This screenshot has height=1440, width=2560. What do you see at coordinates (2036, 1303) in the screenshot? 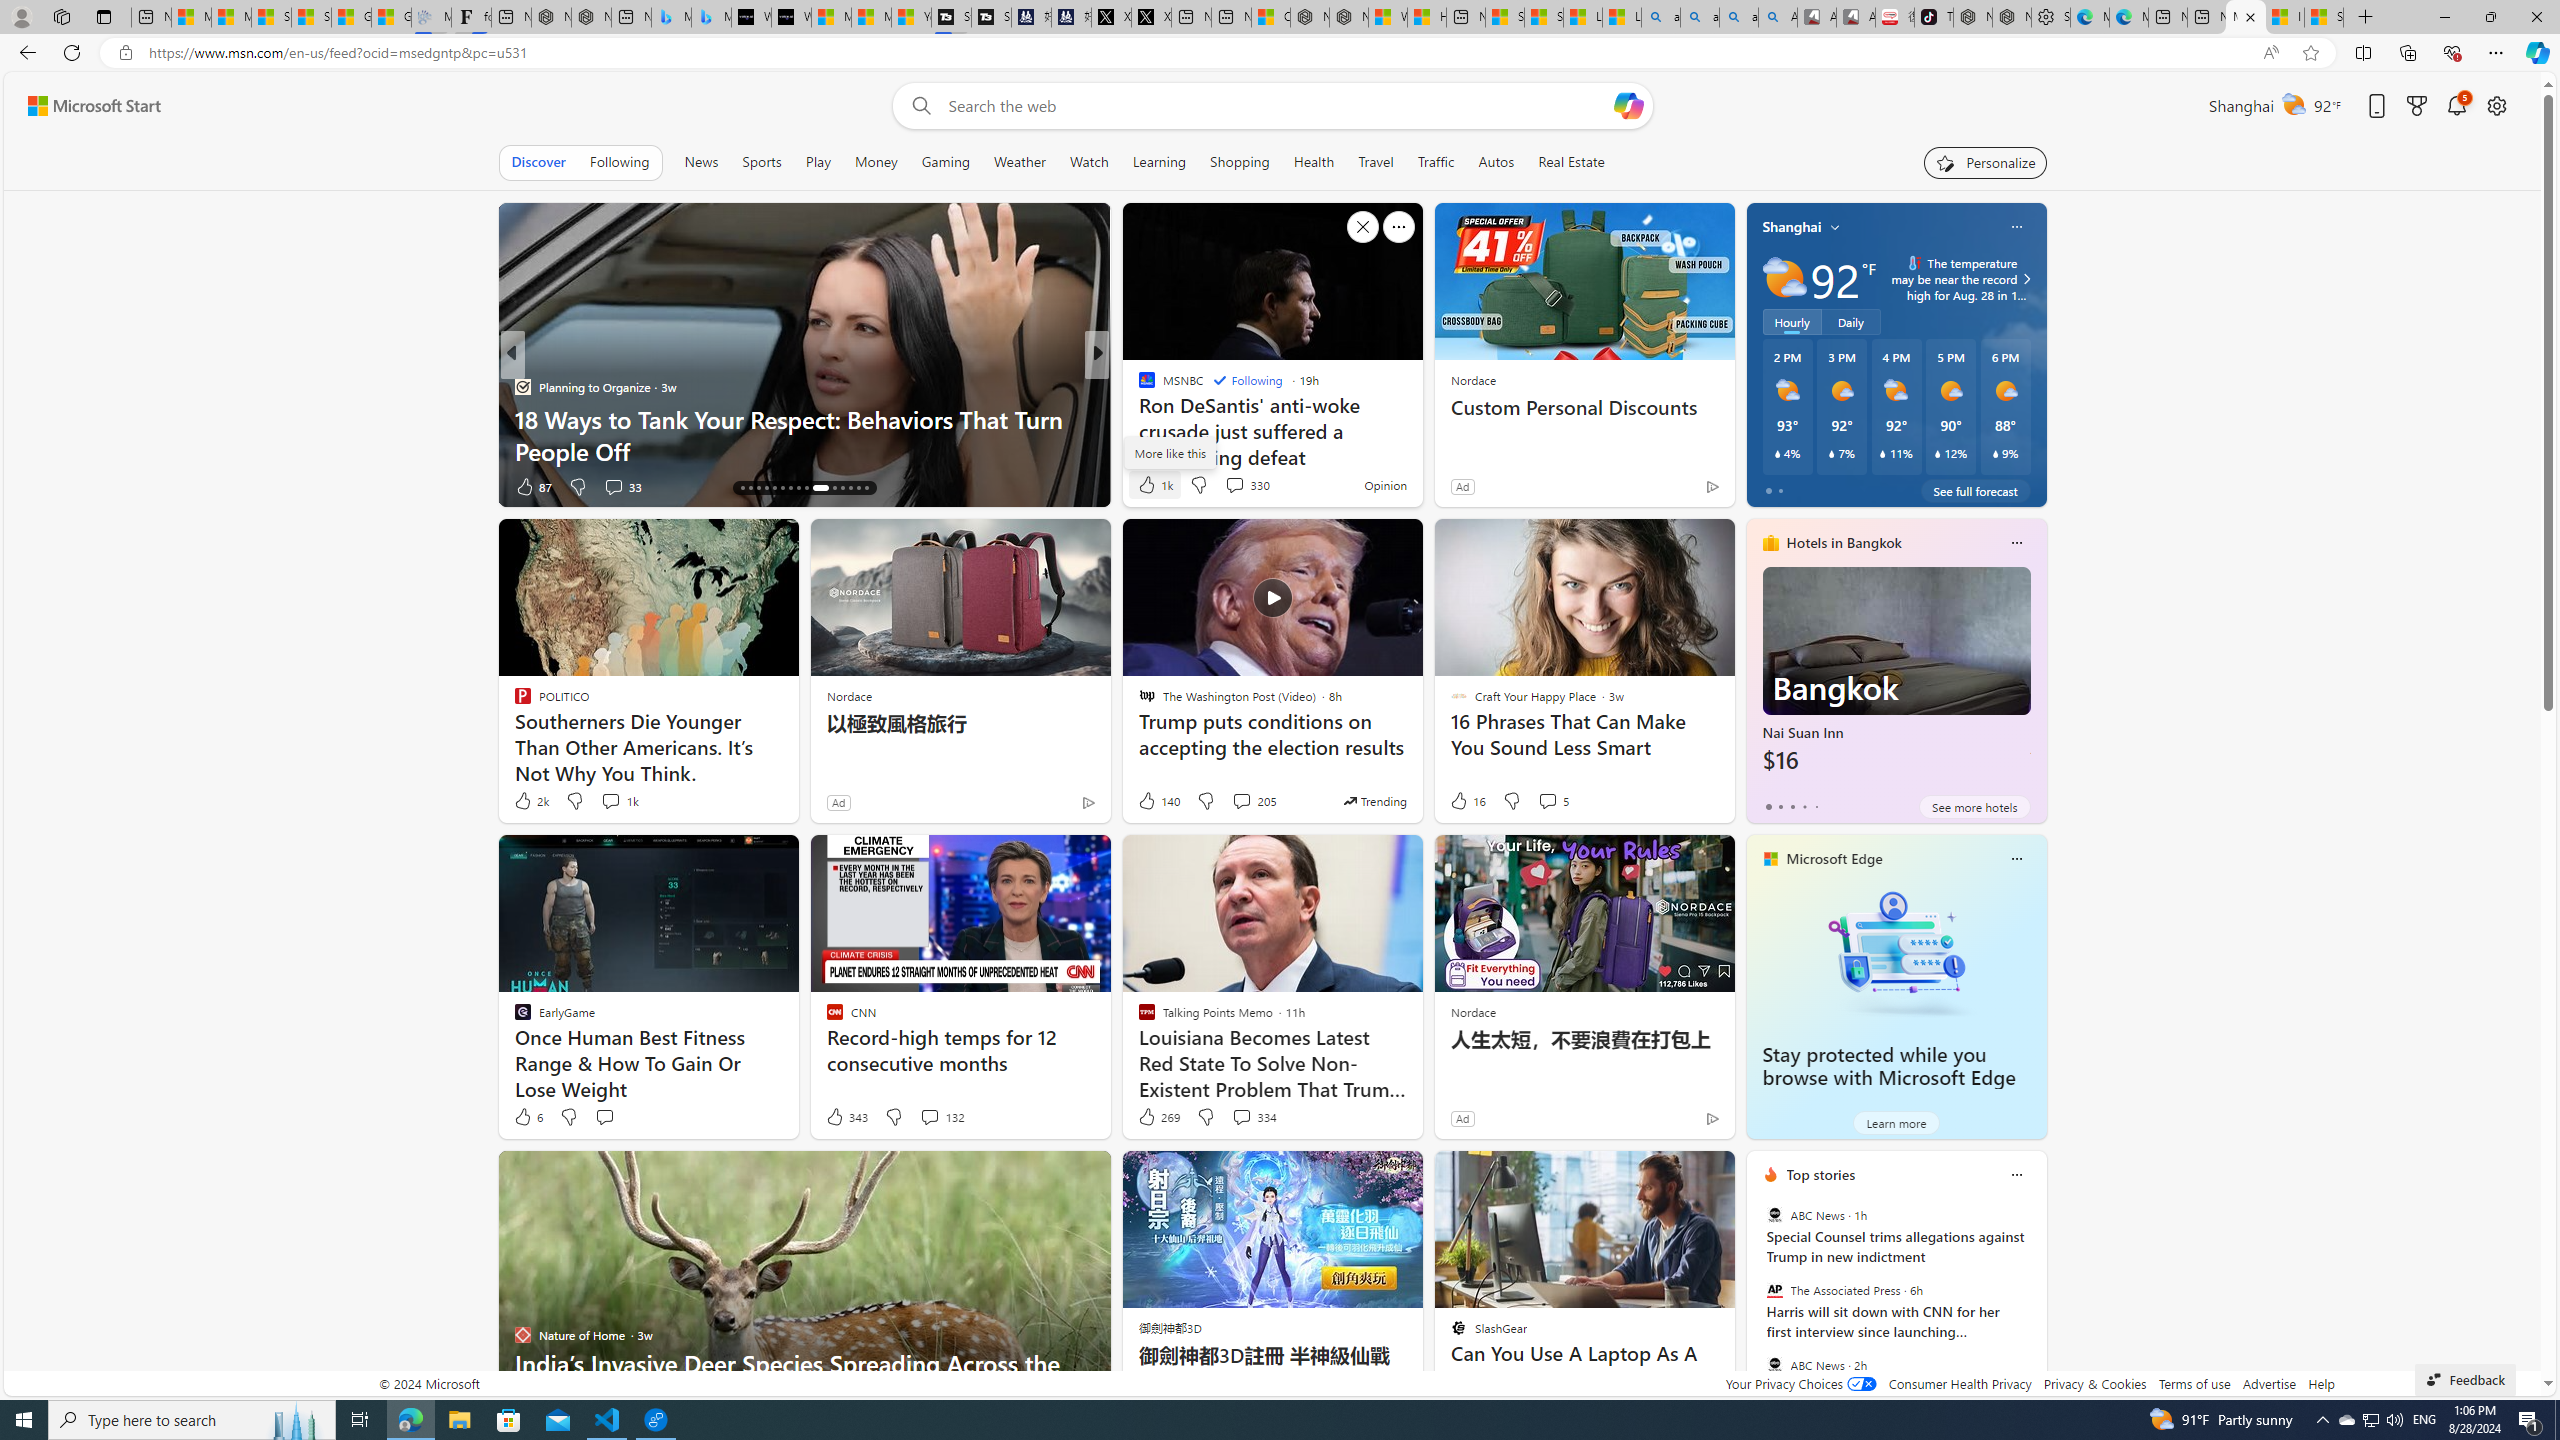
I see `next` at bounding box center [2036, 1303].